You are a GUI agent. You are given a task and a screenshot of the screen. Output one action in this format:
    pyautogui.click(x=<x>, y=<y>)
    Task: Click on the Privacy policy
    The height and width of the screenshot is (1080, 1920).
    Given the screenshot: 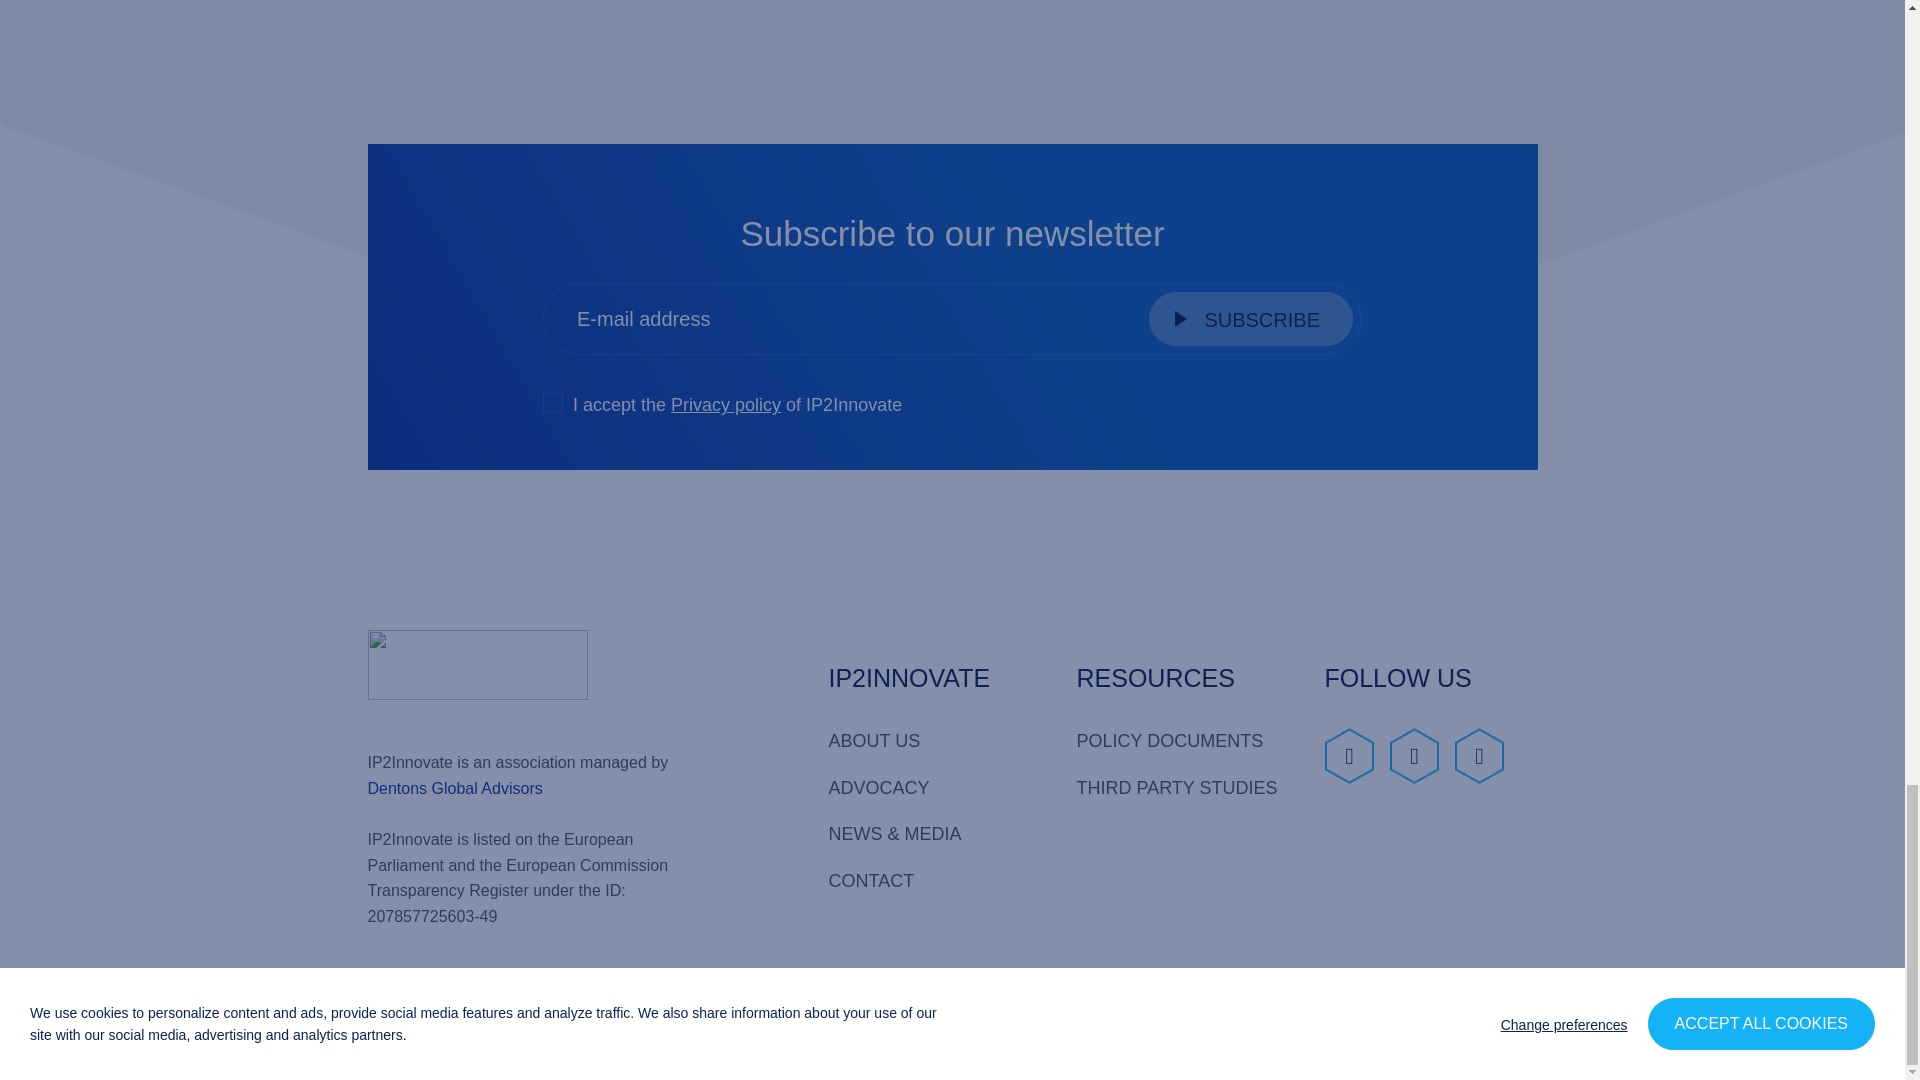 What is the action you would take?
    pyautogui.click(x=726, y=404)
    